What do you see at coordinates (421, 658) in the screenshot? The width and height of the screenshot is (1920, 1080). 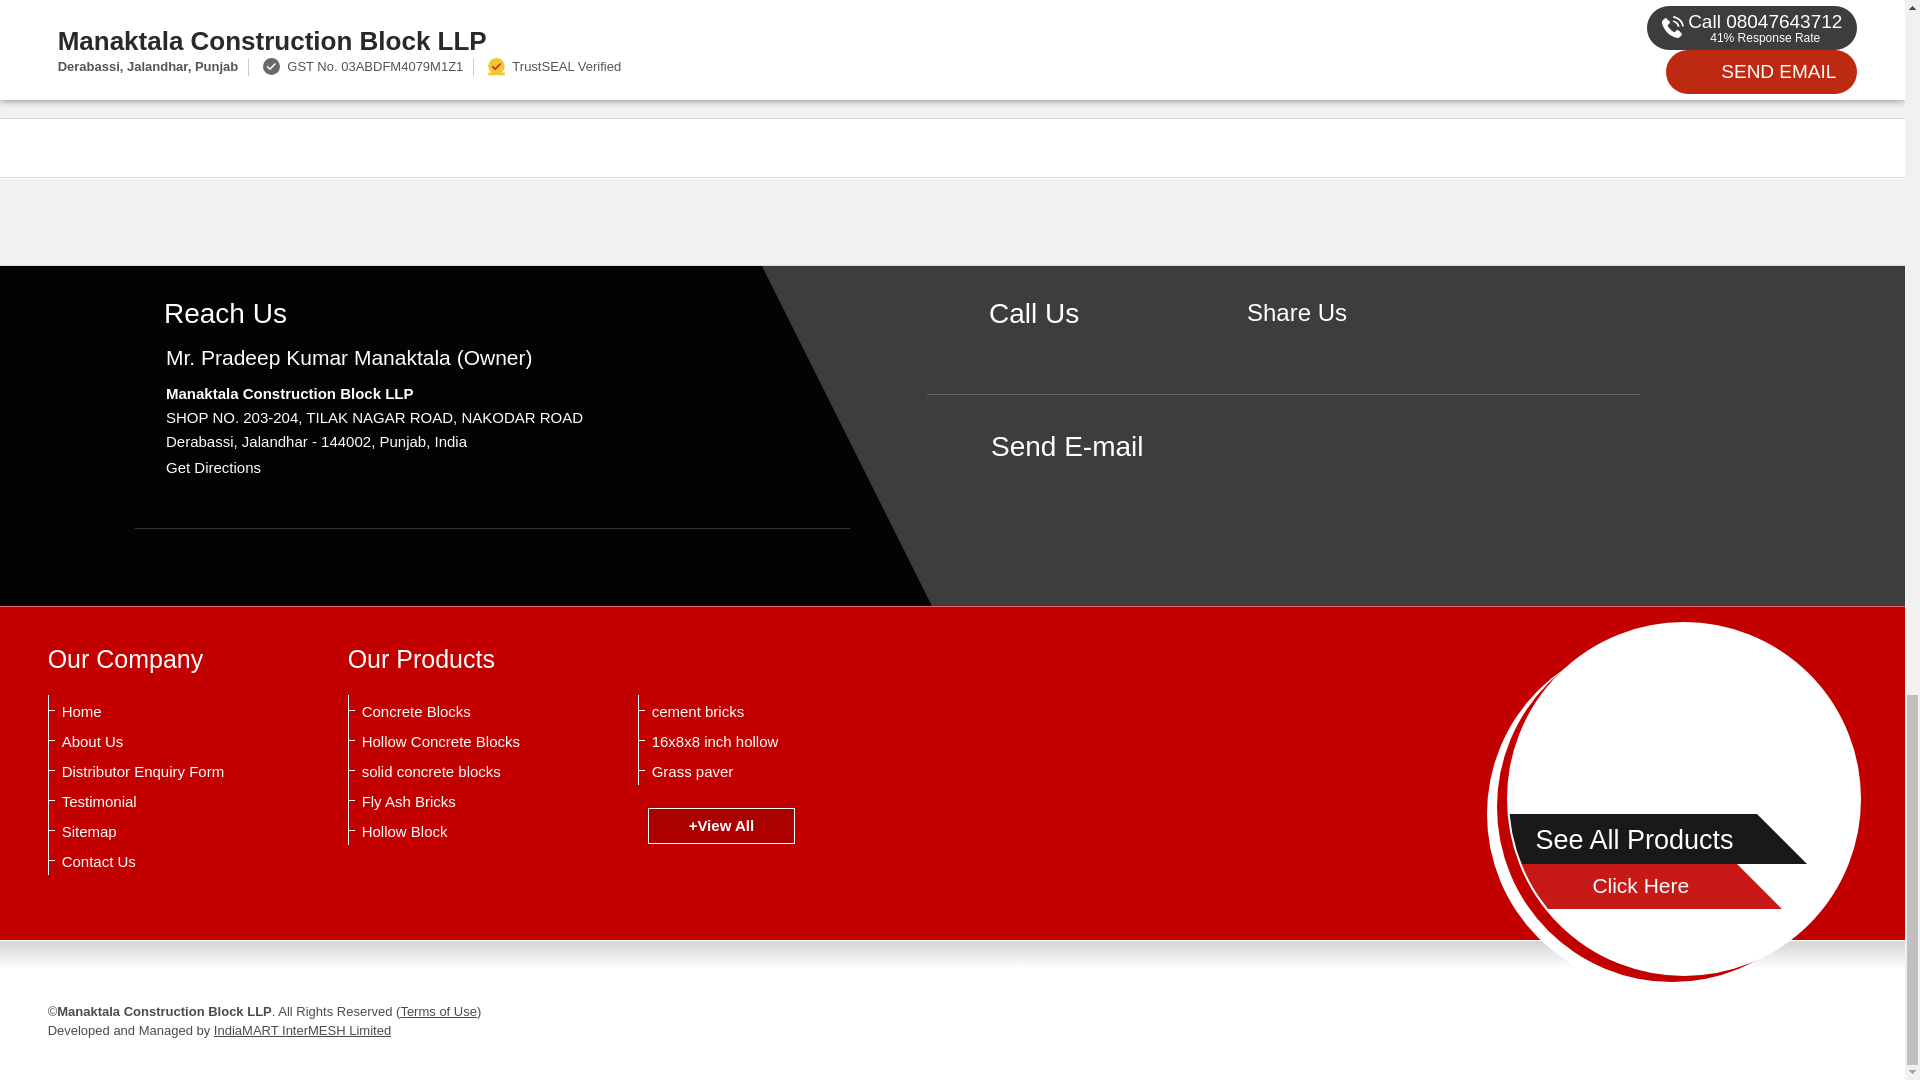 I see `Our Products` at bounding box center [421, 658].